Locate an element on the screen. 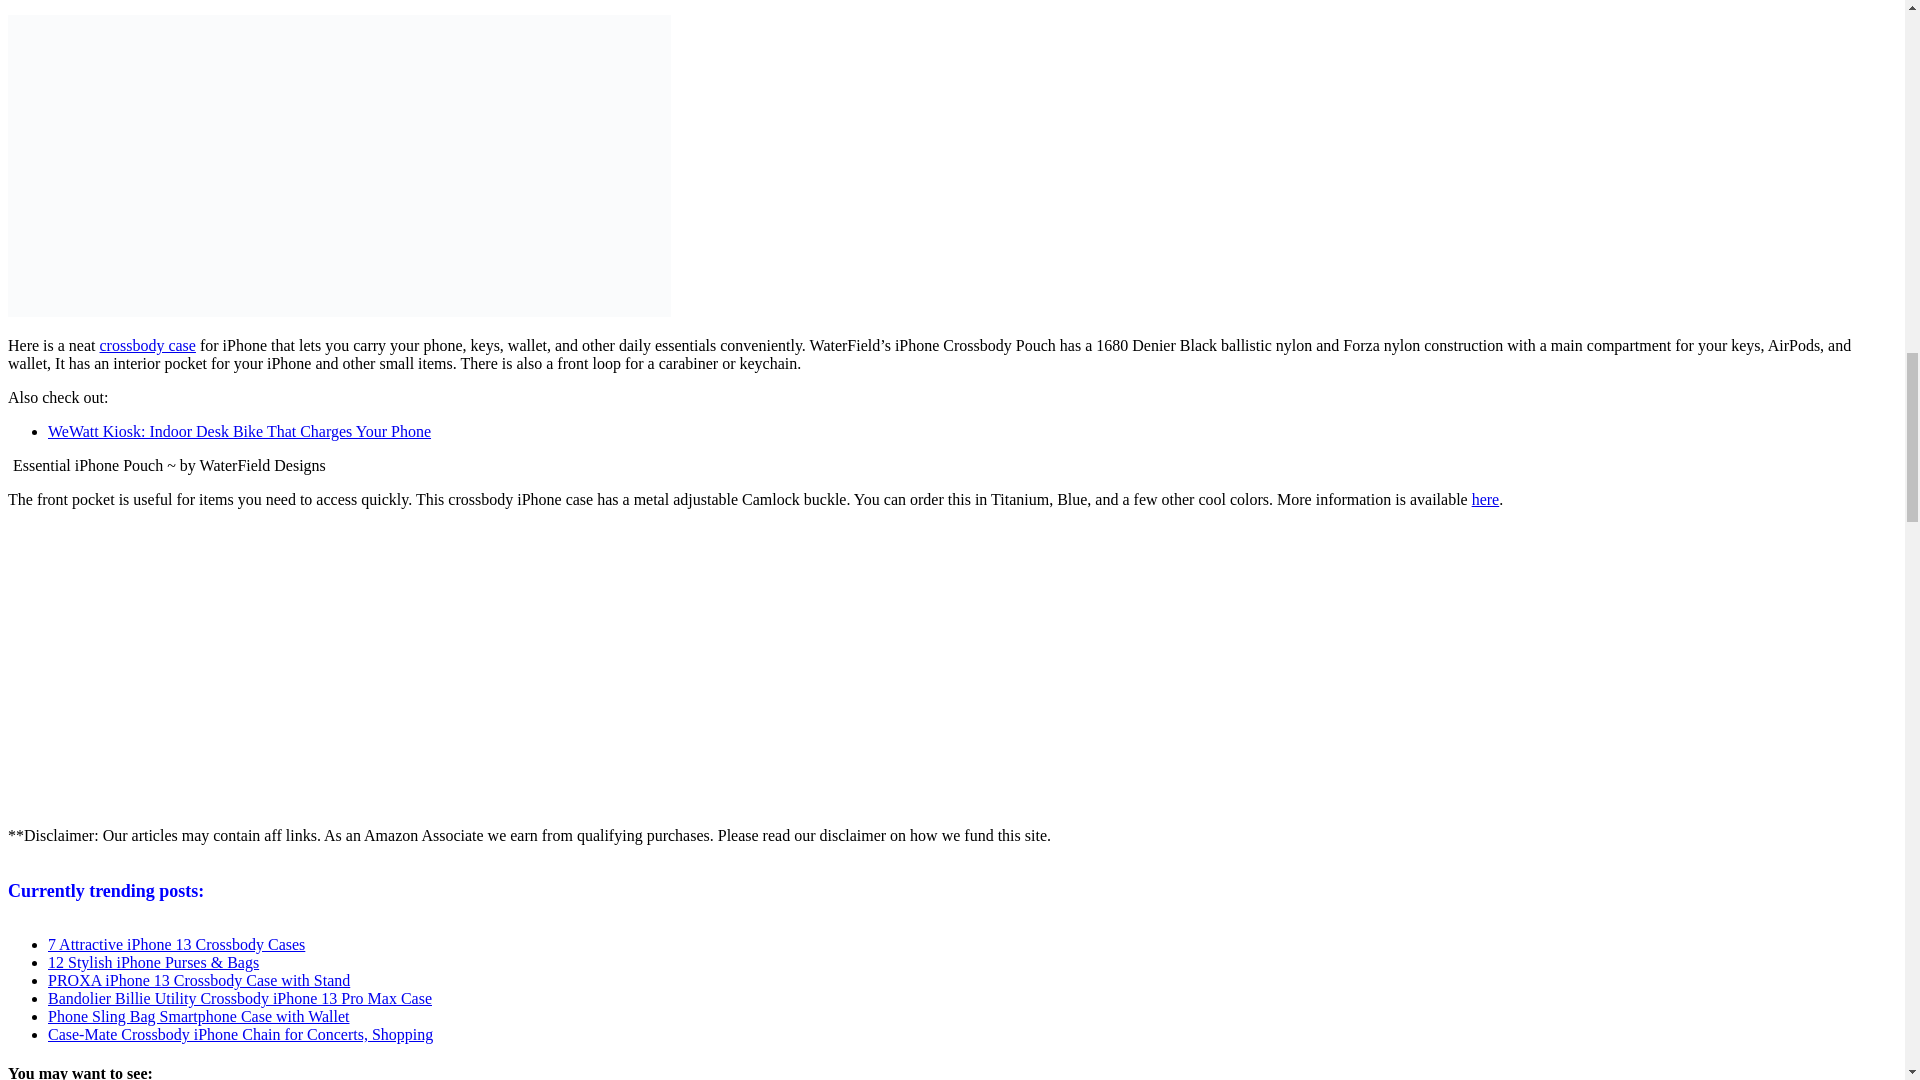  Phone Sling Bag Smartphone Case with Wallet is located at coordinates (198, 1016).